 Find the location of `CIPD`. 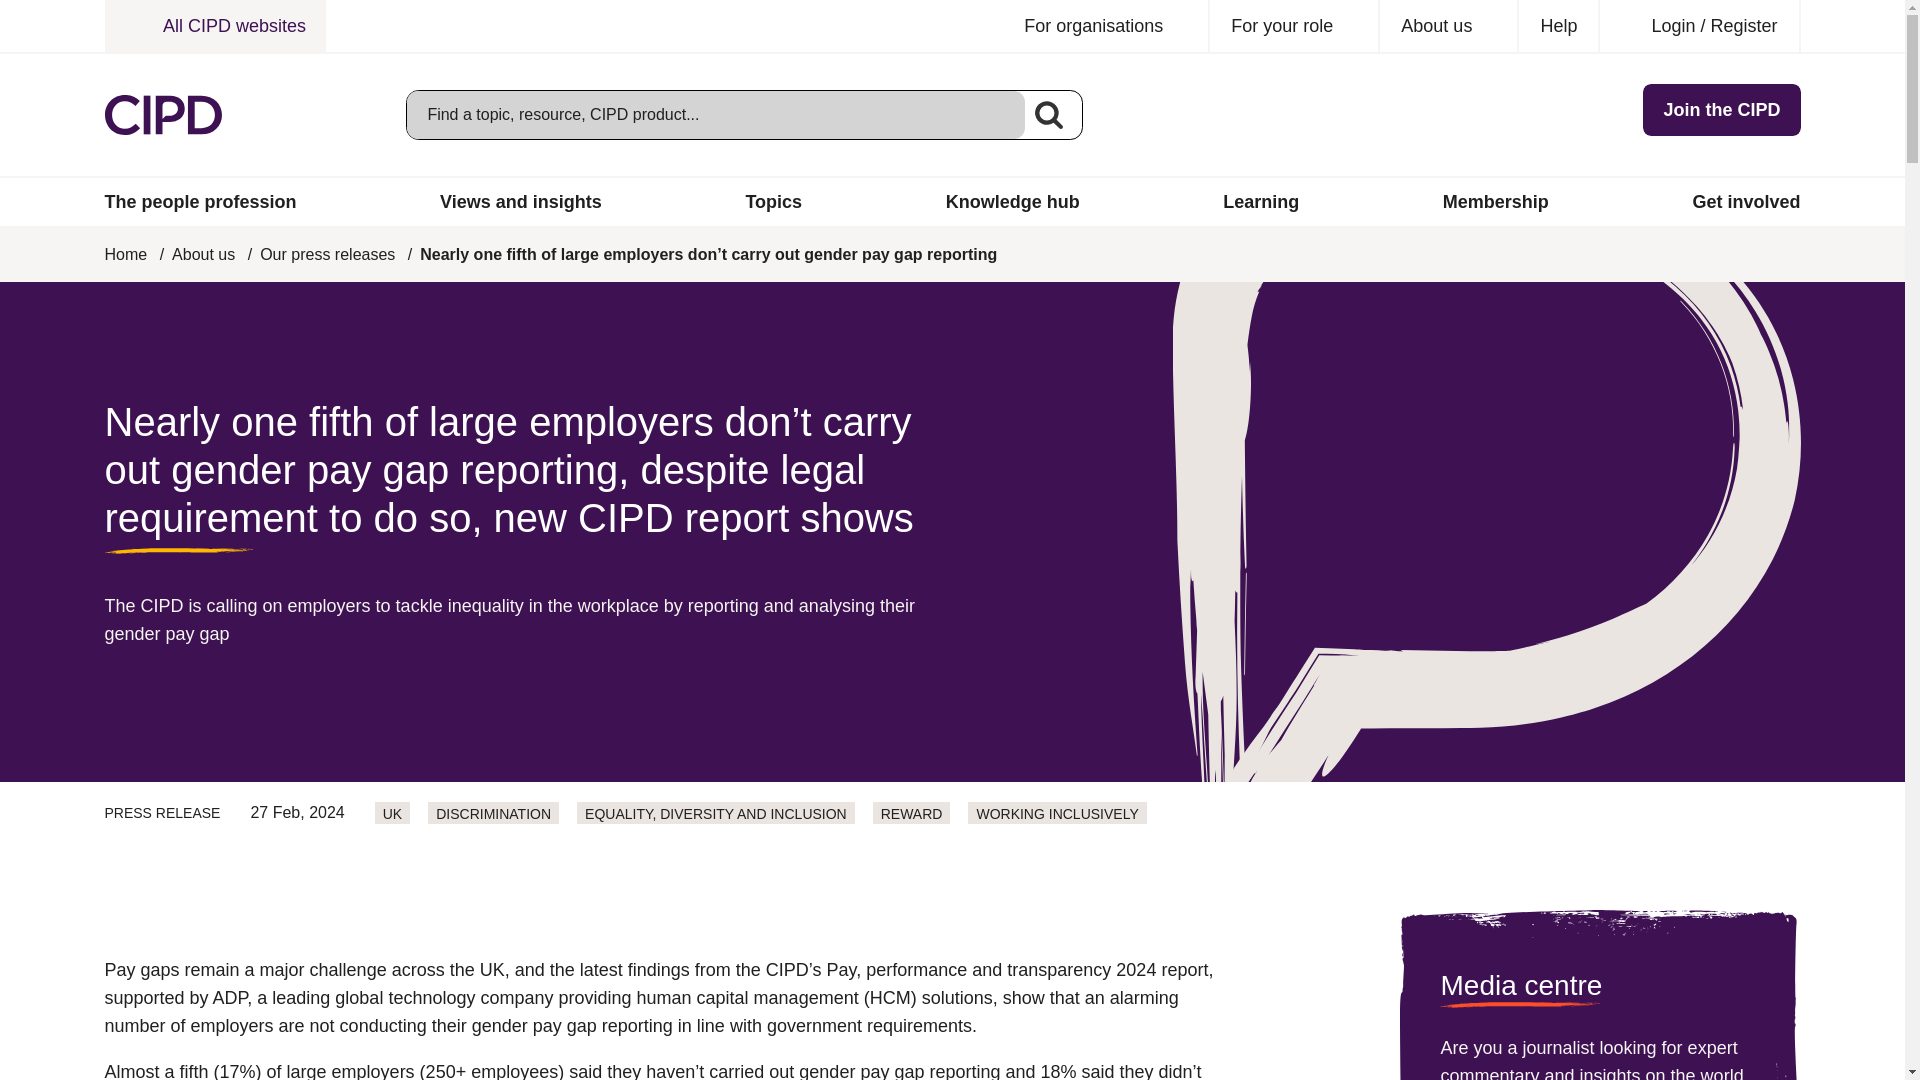

CIPD is located at coordinates (162, 115).